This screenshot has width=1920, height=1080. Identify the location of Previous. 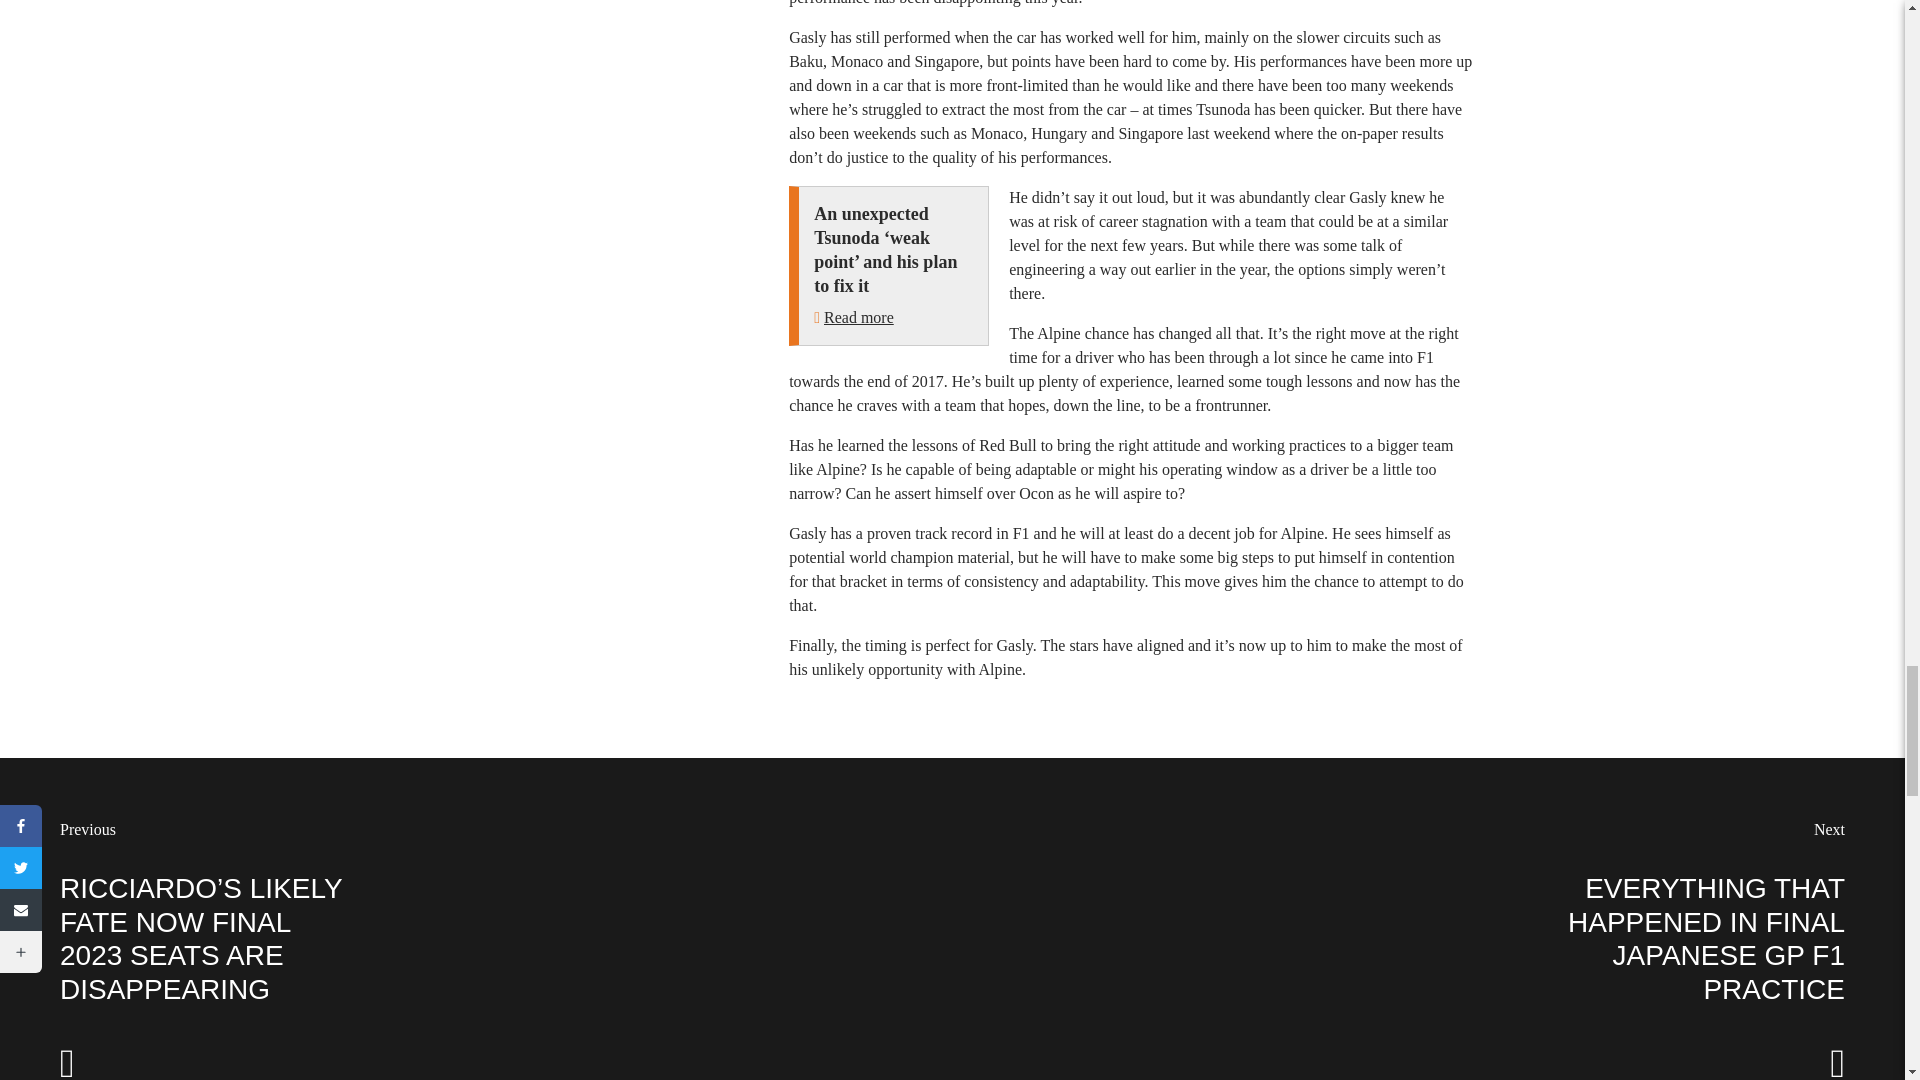
(87, 829).